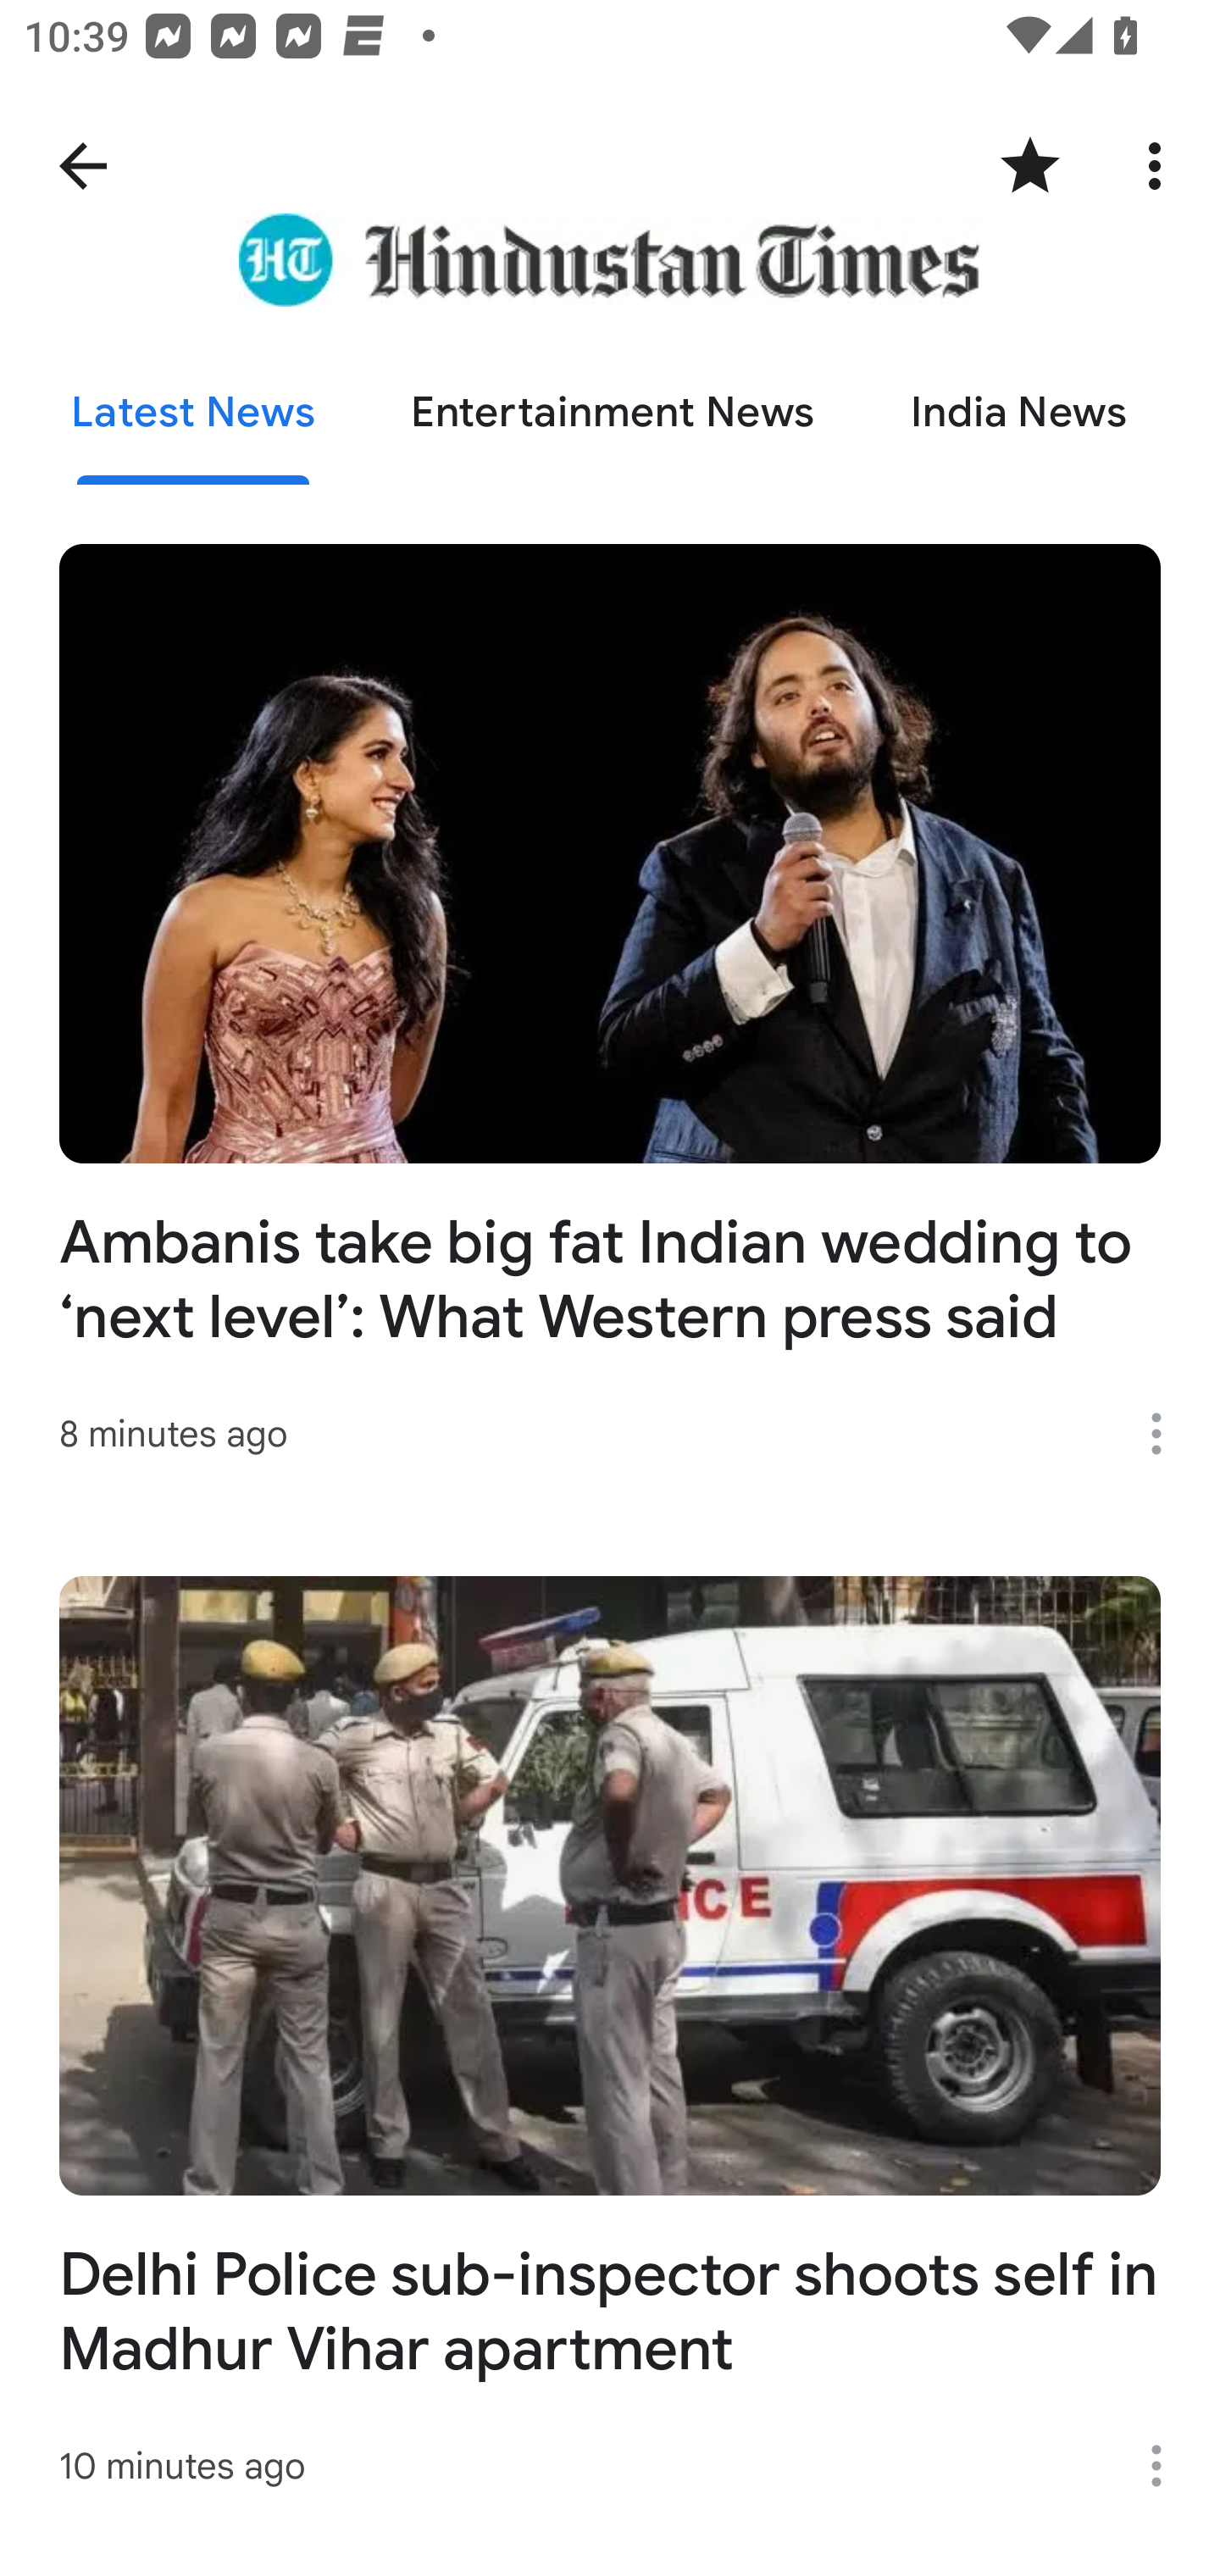 The image size is (1220, 2576). I want to click on Unfollow, so click(1030, 166).